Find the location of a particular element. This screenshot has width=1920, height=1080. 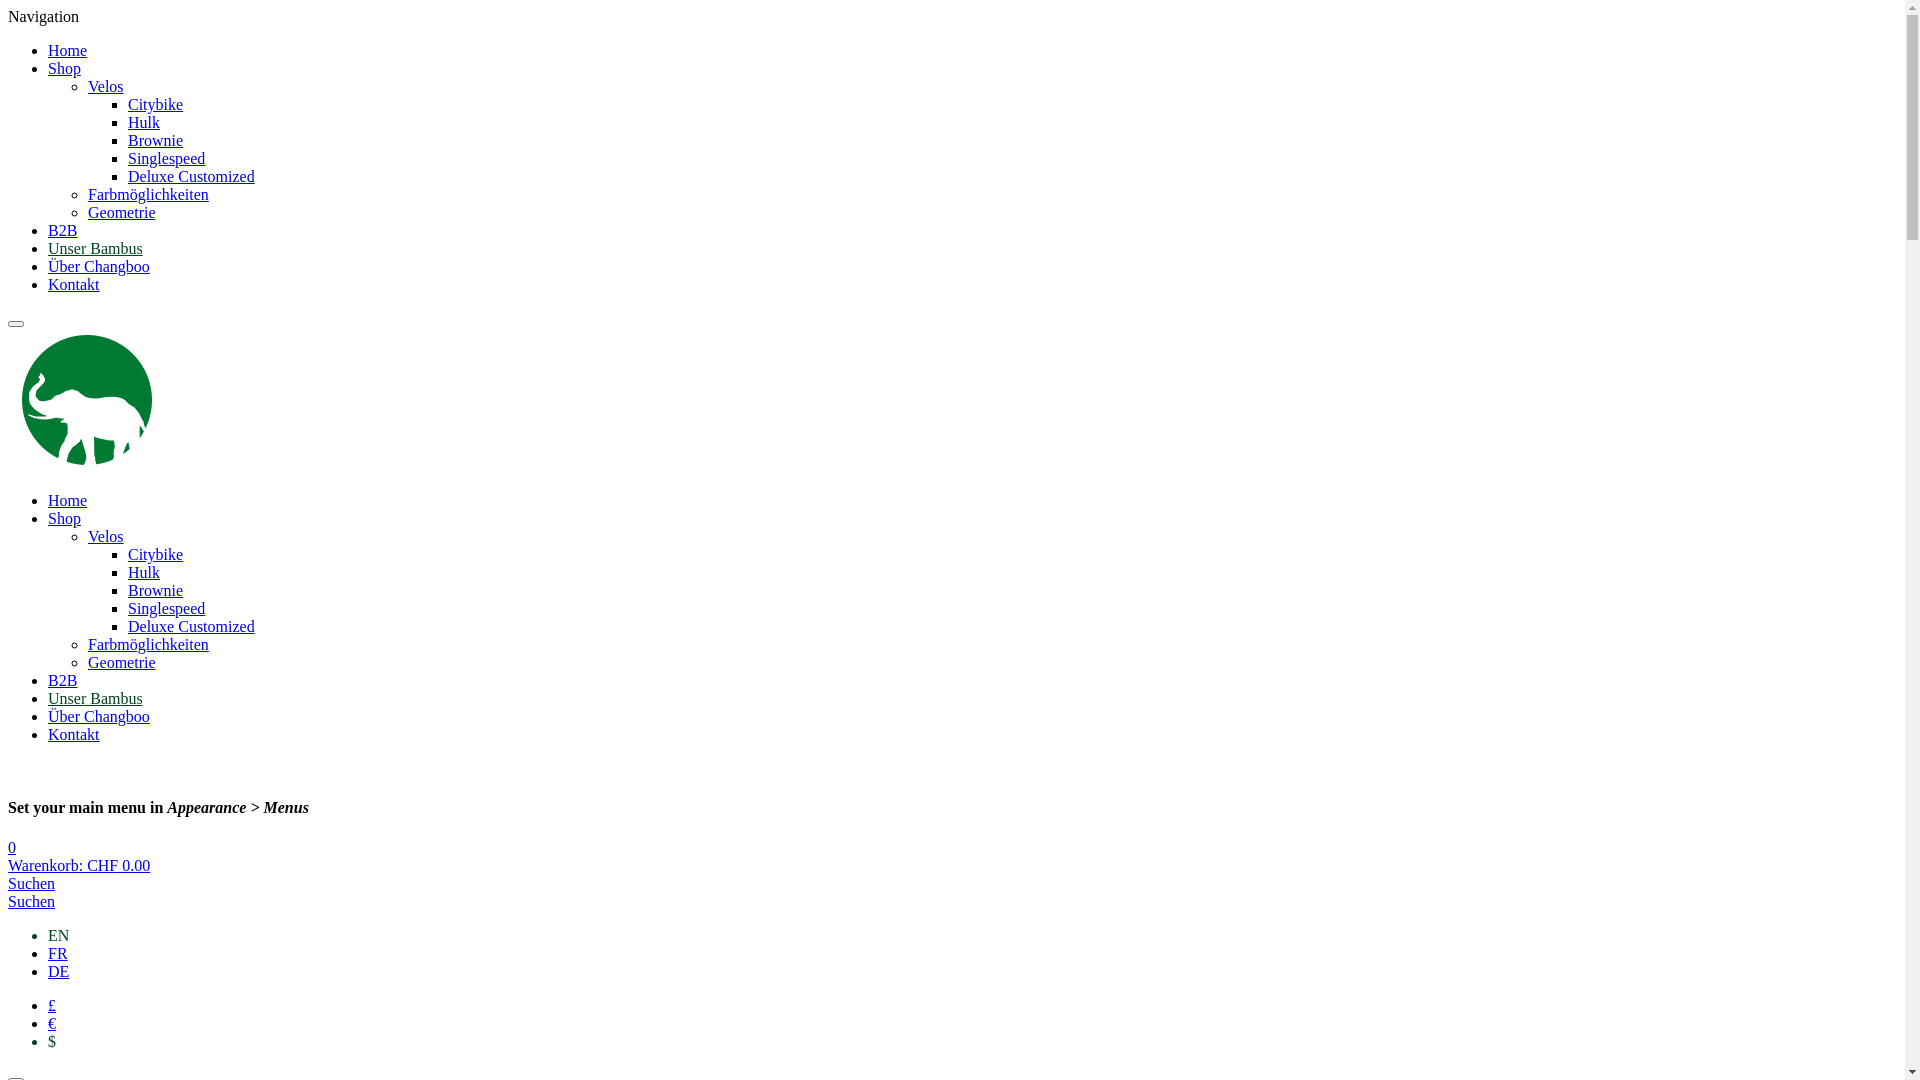

Citybike is located at coordinates (156, 554).